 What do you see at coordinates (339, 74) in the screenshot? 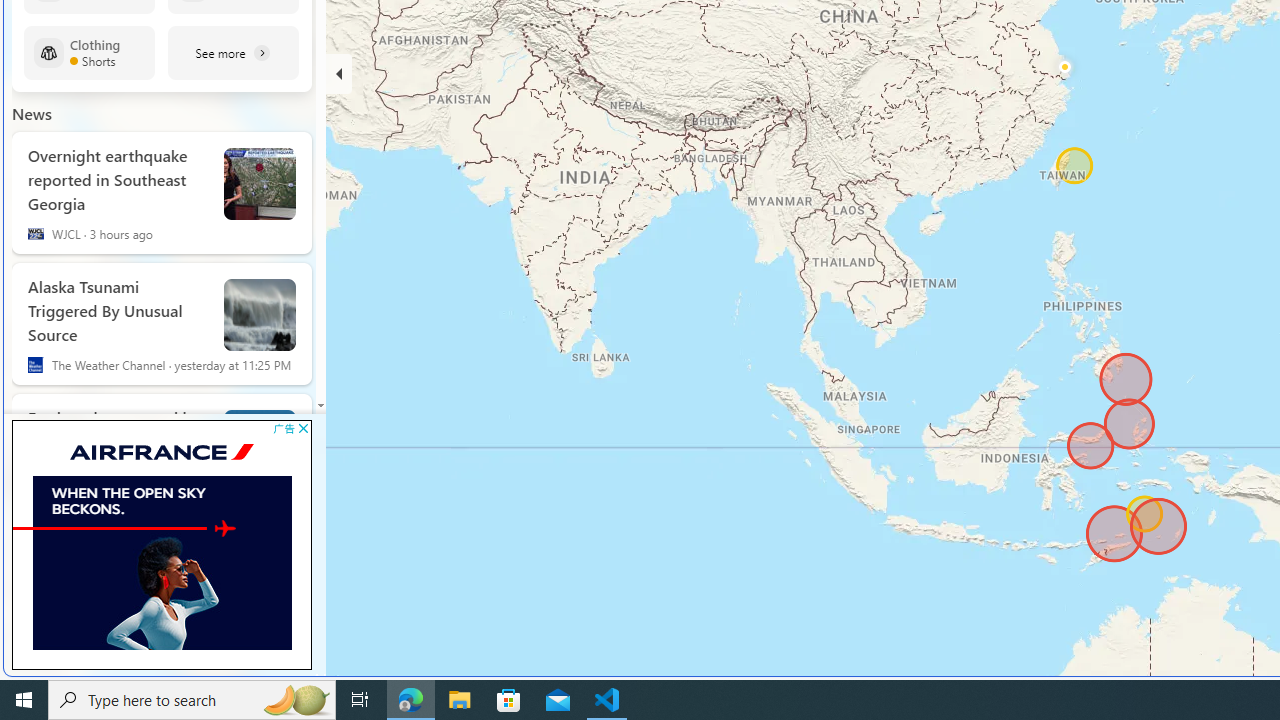
I see `Hide` at bounding box center [339, 74].